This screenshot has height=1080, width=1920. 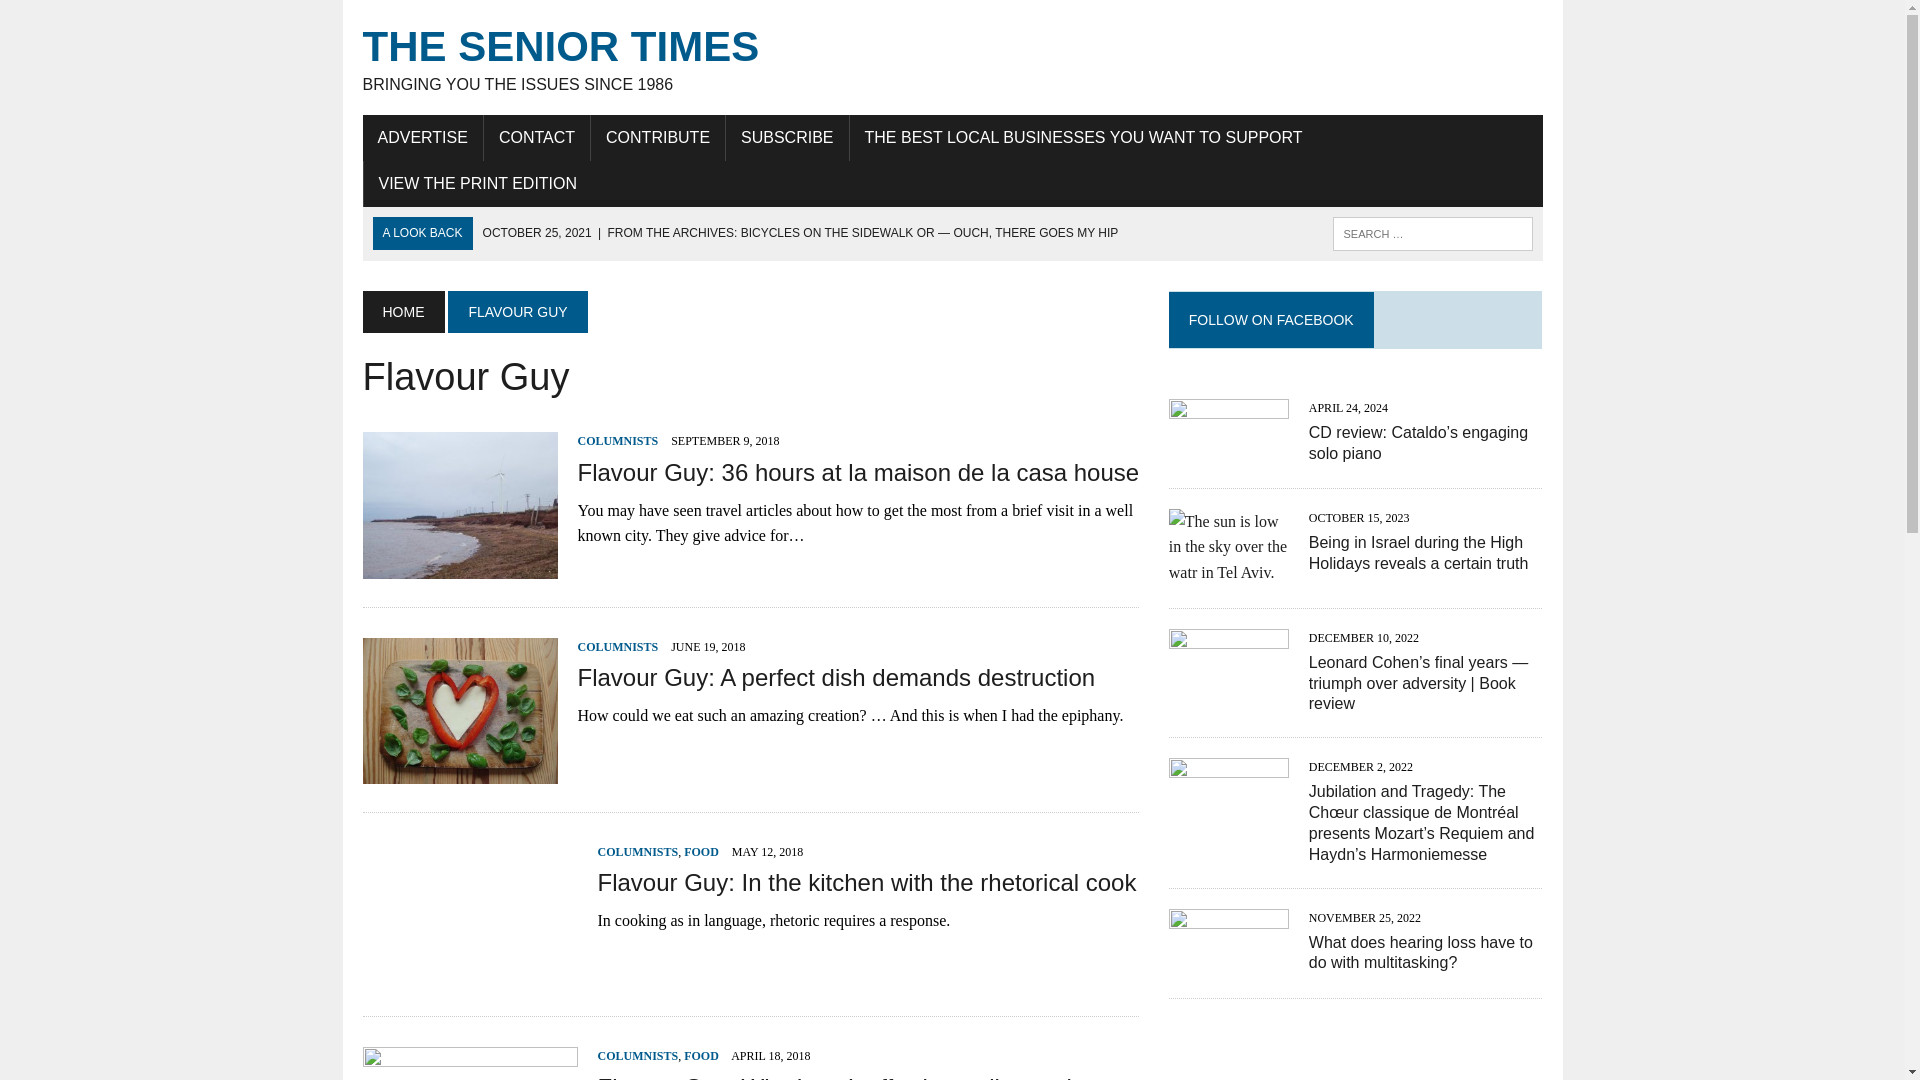 I want to click on Search, so click(x=100, y=19).